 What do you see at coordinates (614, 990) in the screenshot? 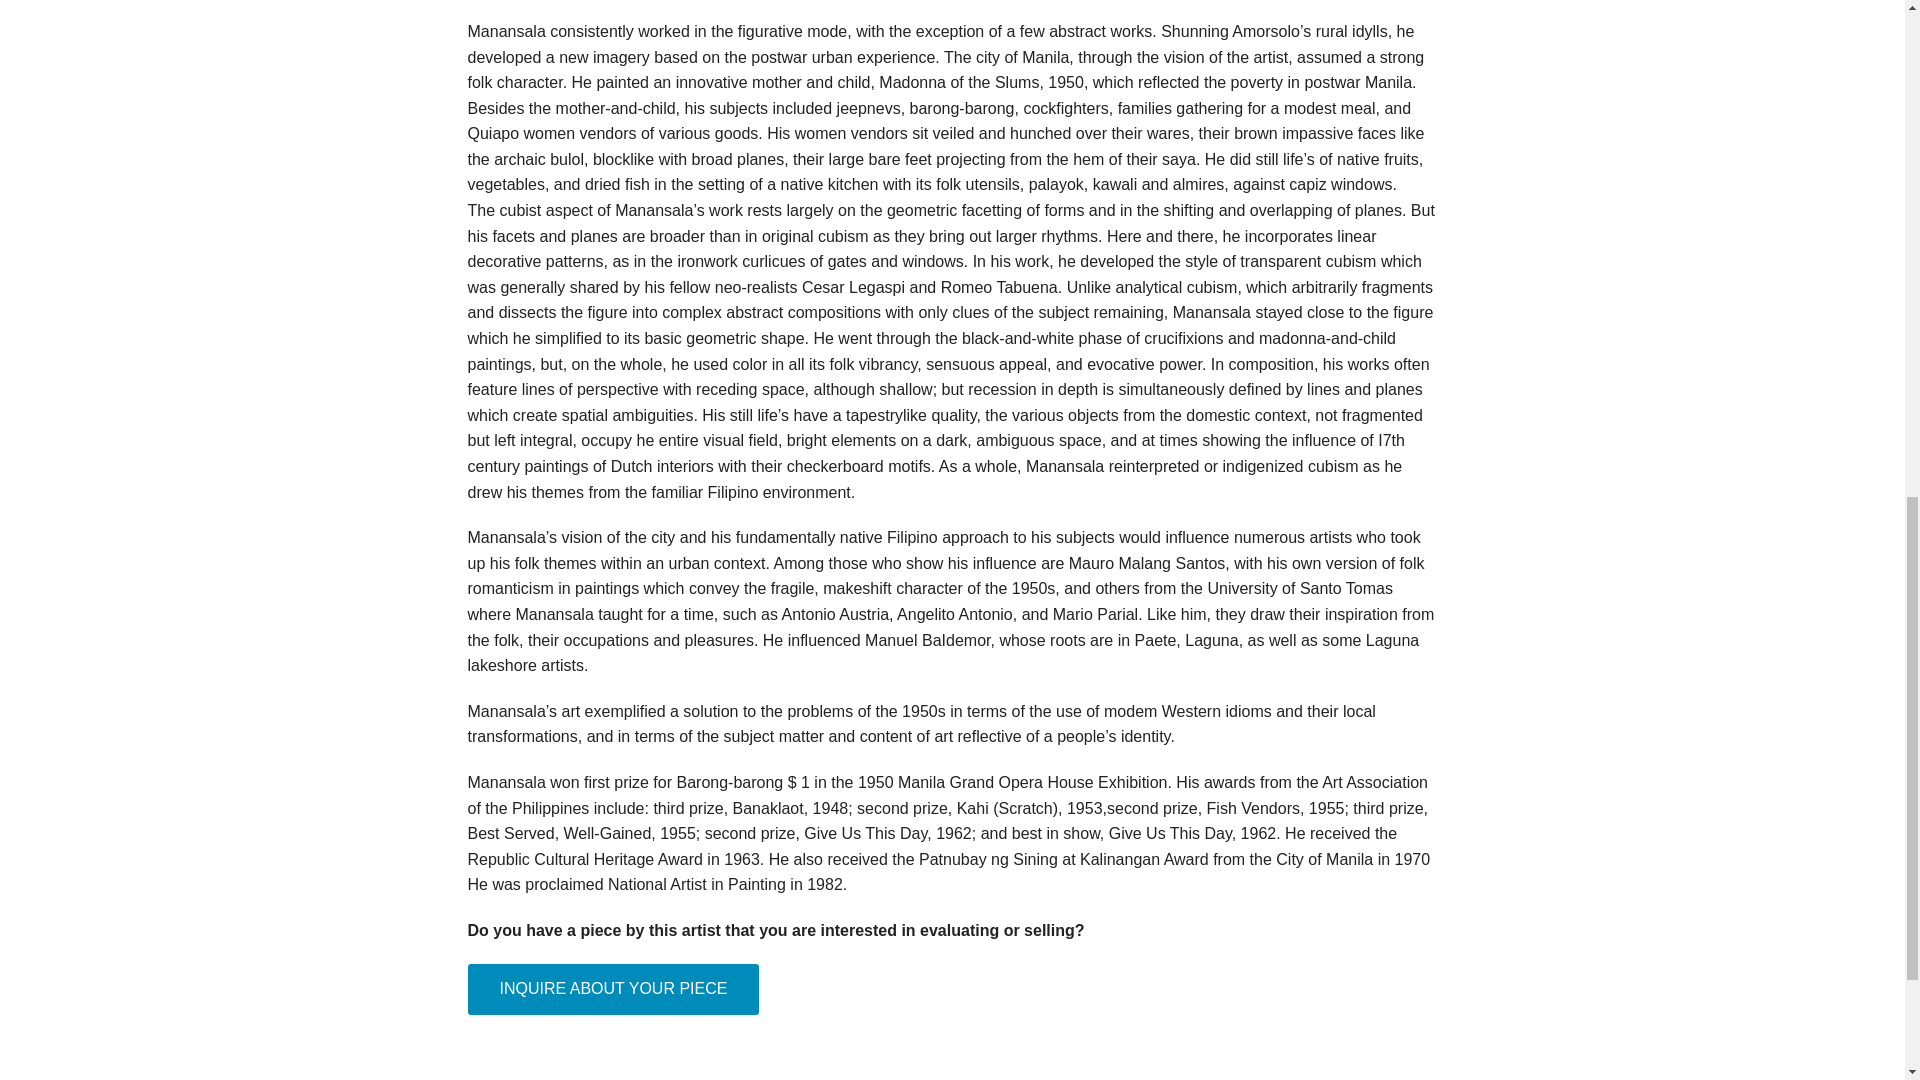
I see `INQUIRE ABOUT YOUR PIECE` at bounding box center [614, 990].